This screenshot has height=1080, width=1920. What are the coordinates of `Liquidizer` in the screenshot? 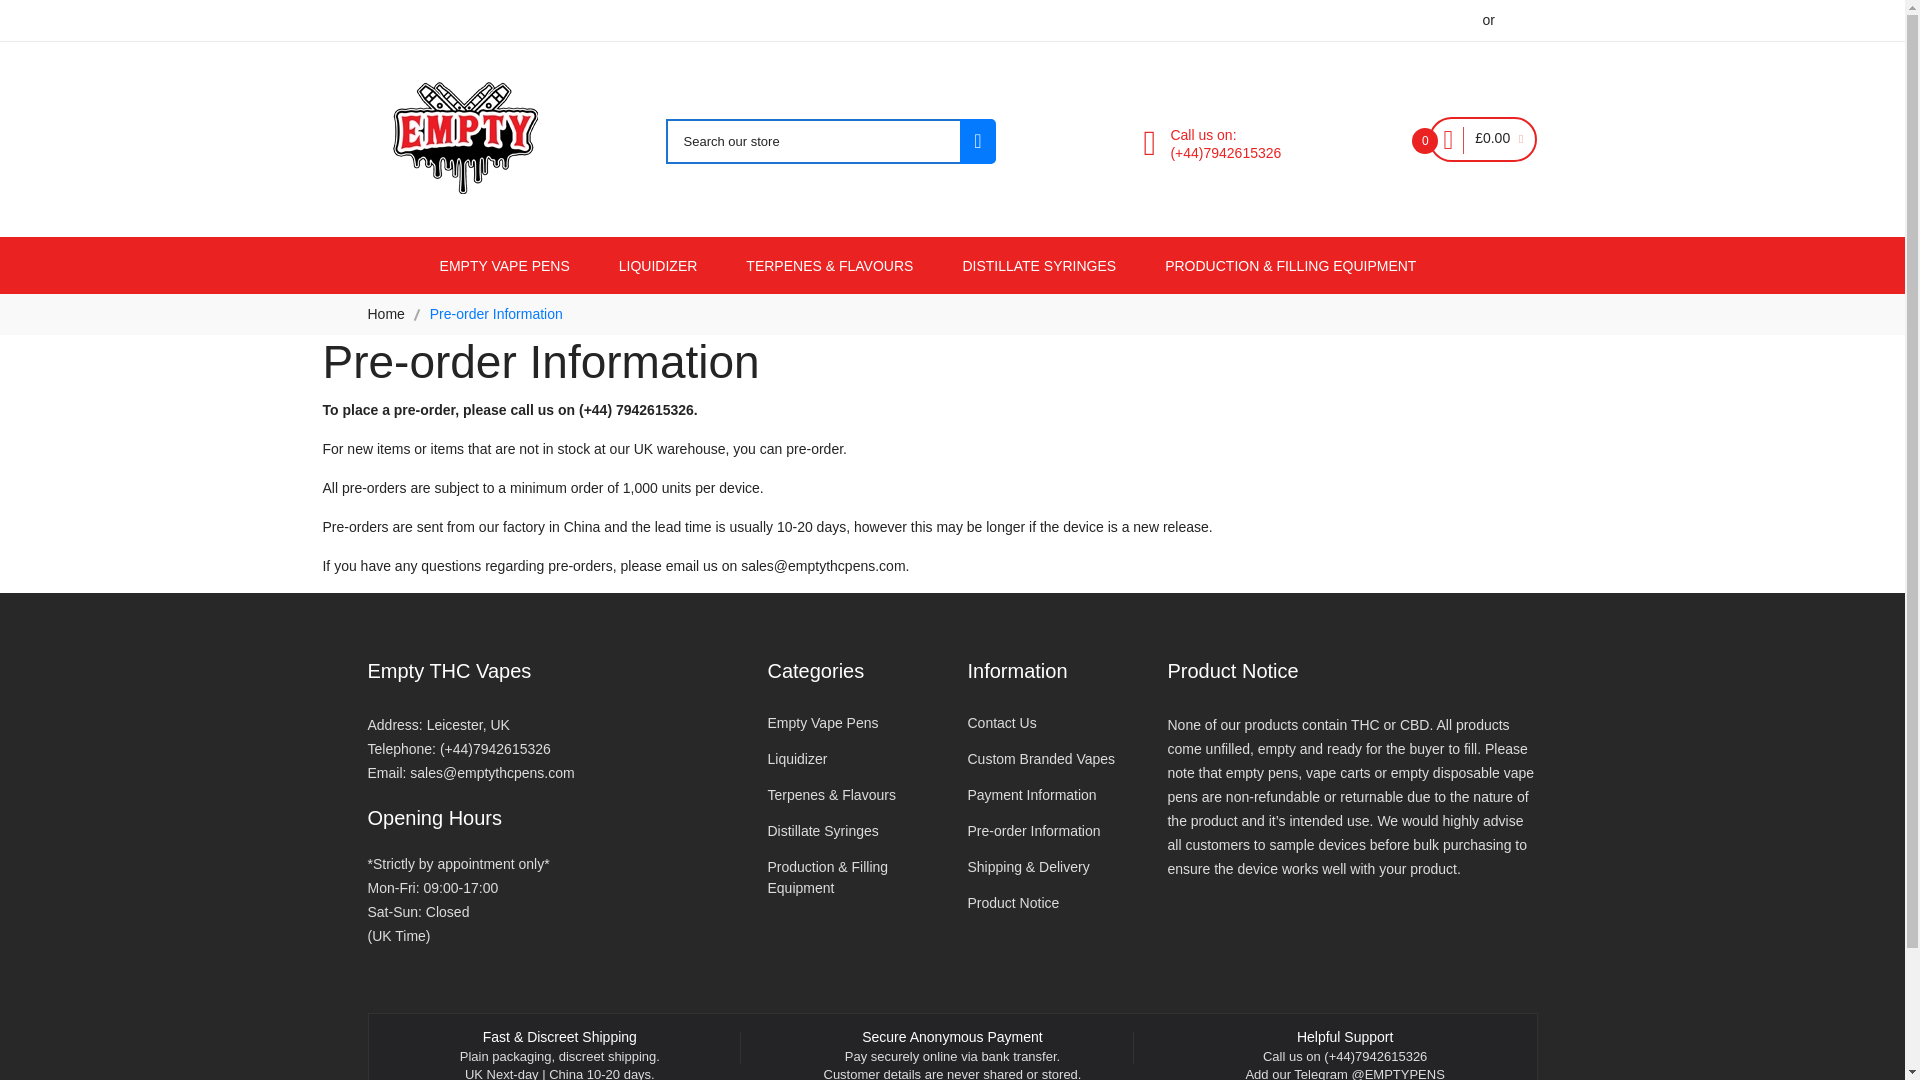 It's located at (916, 21).